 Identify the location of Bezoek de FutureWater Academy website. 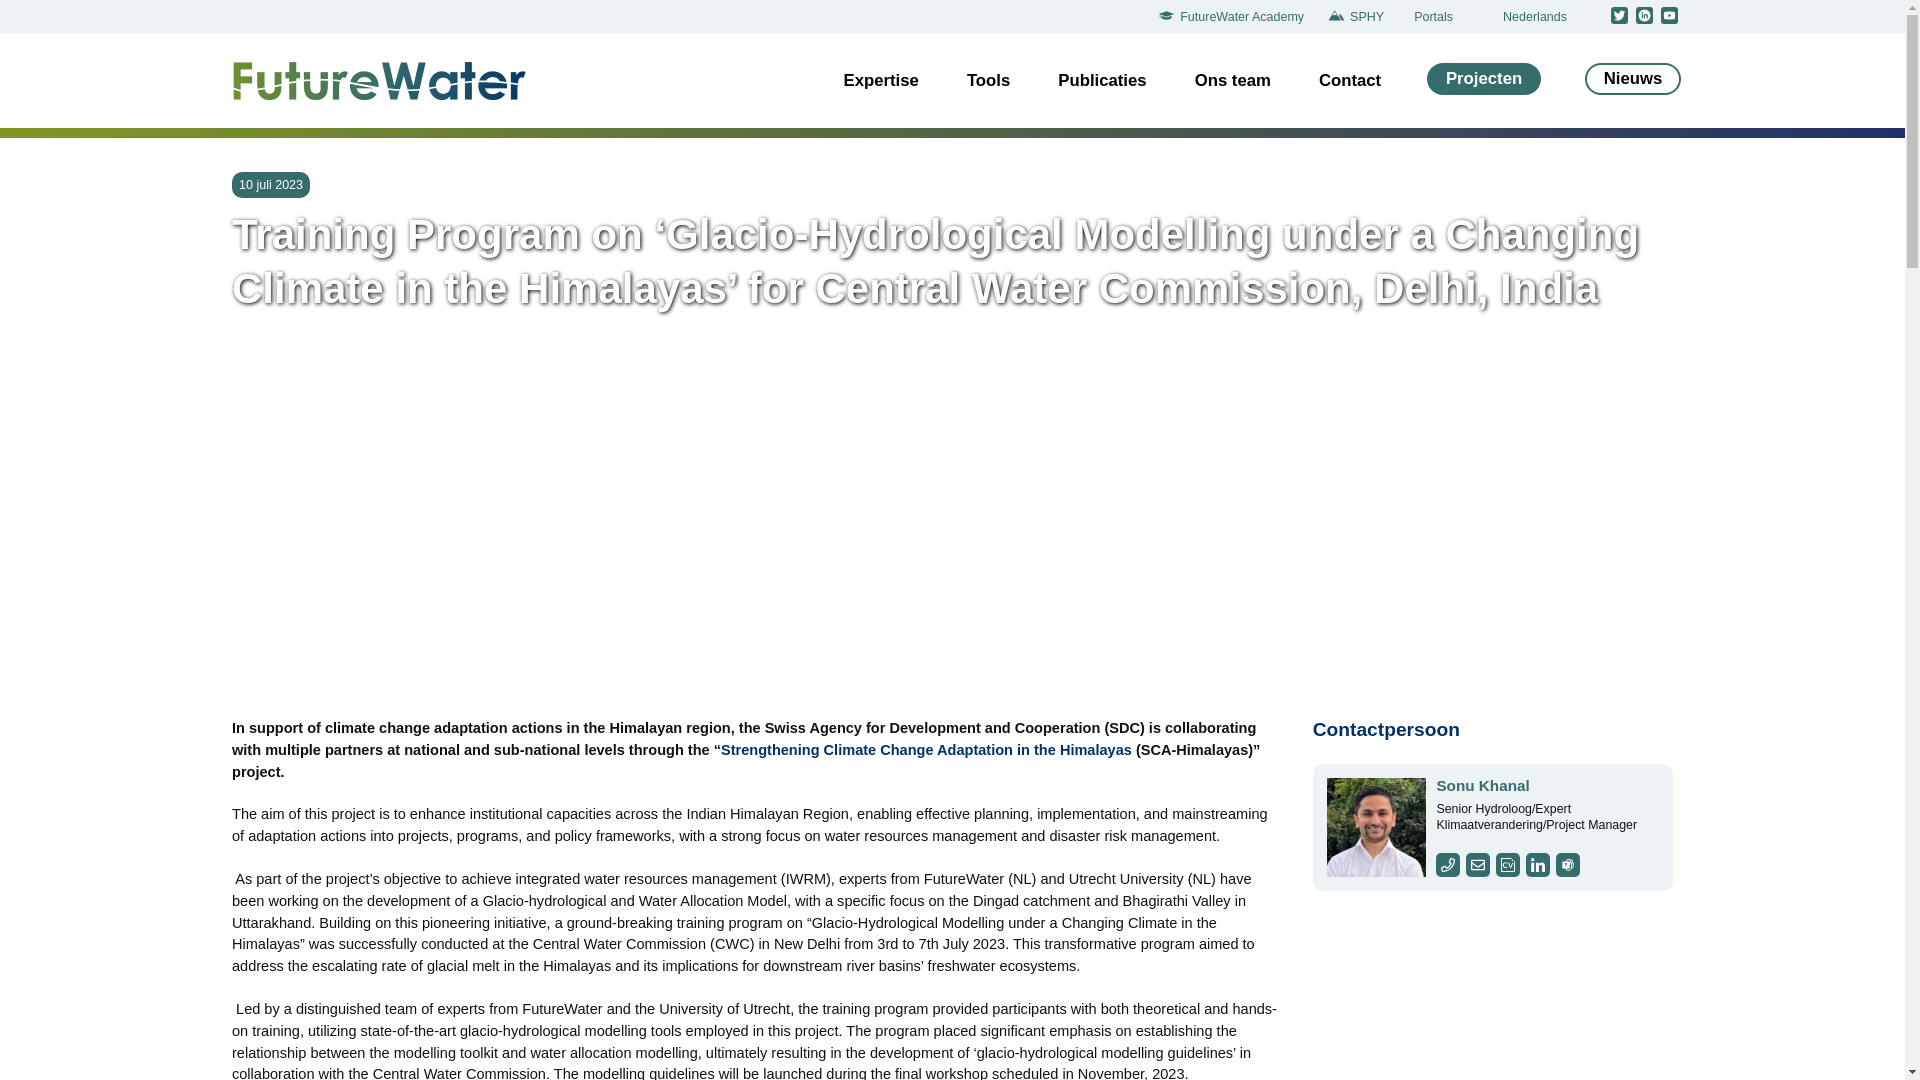
(1235, 17).